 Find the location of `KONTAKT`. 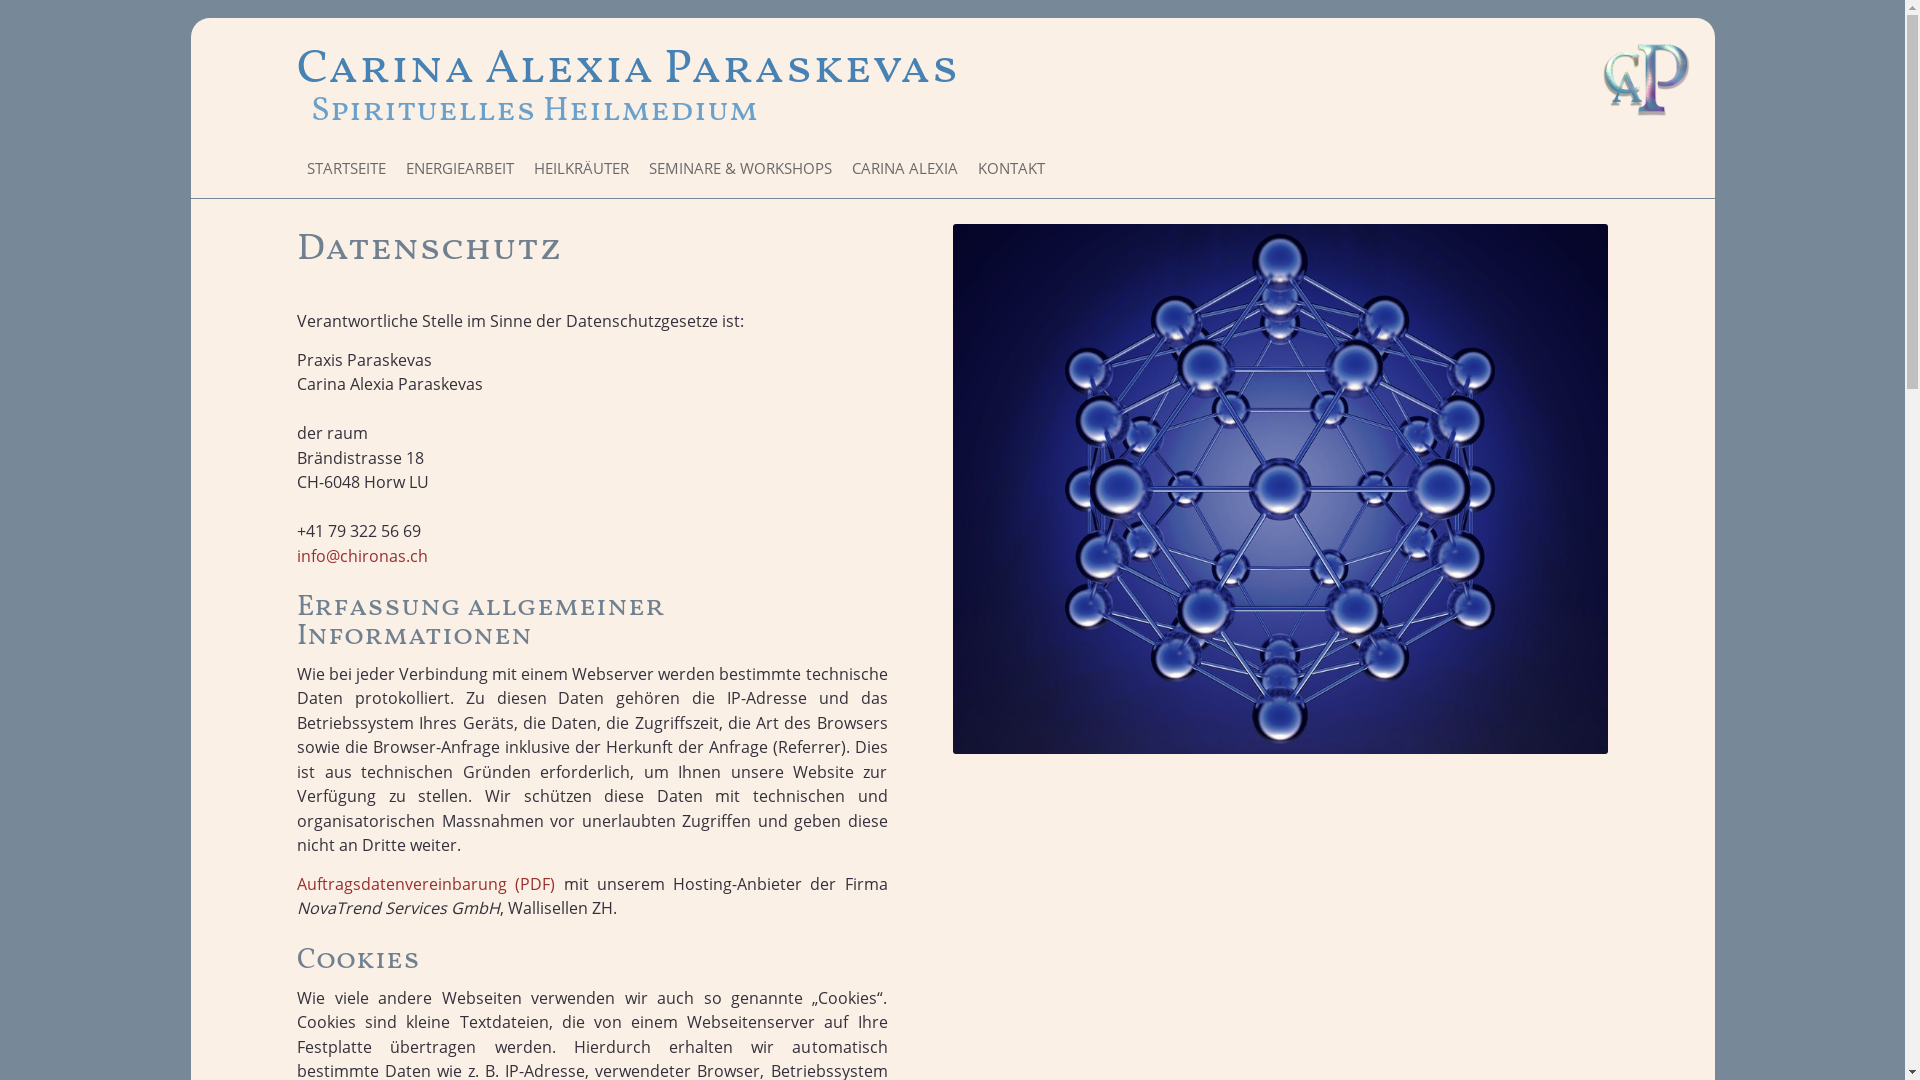

KONTAKT is located at coordinates (1006, 169).